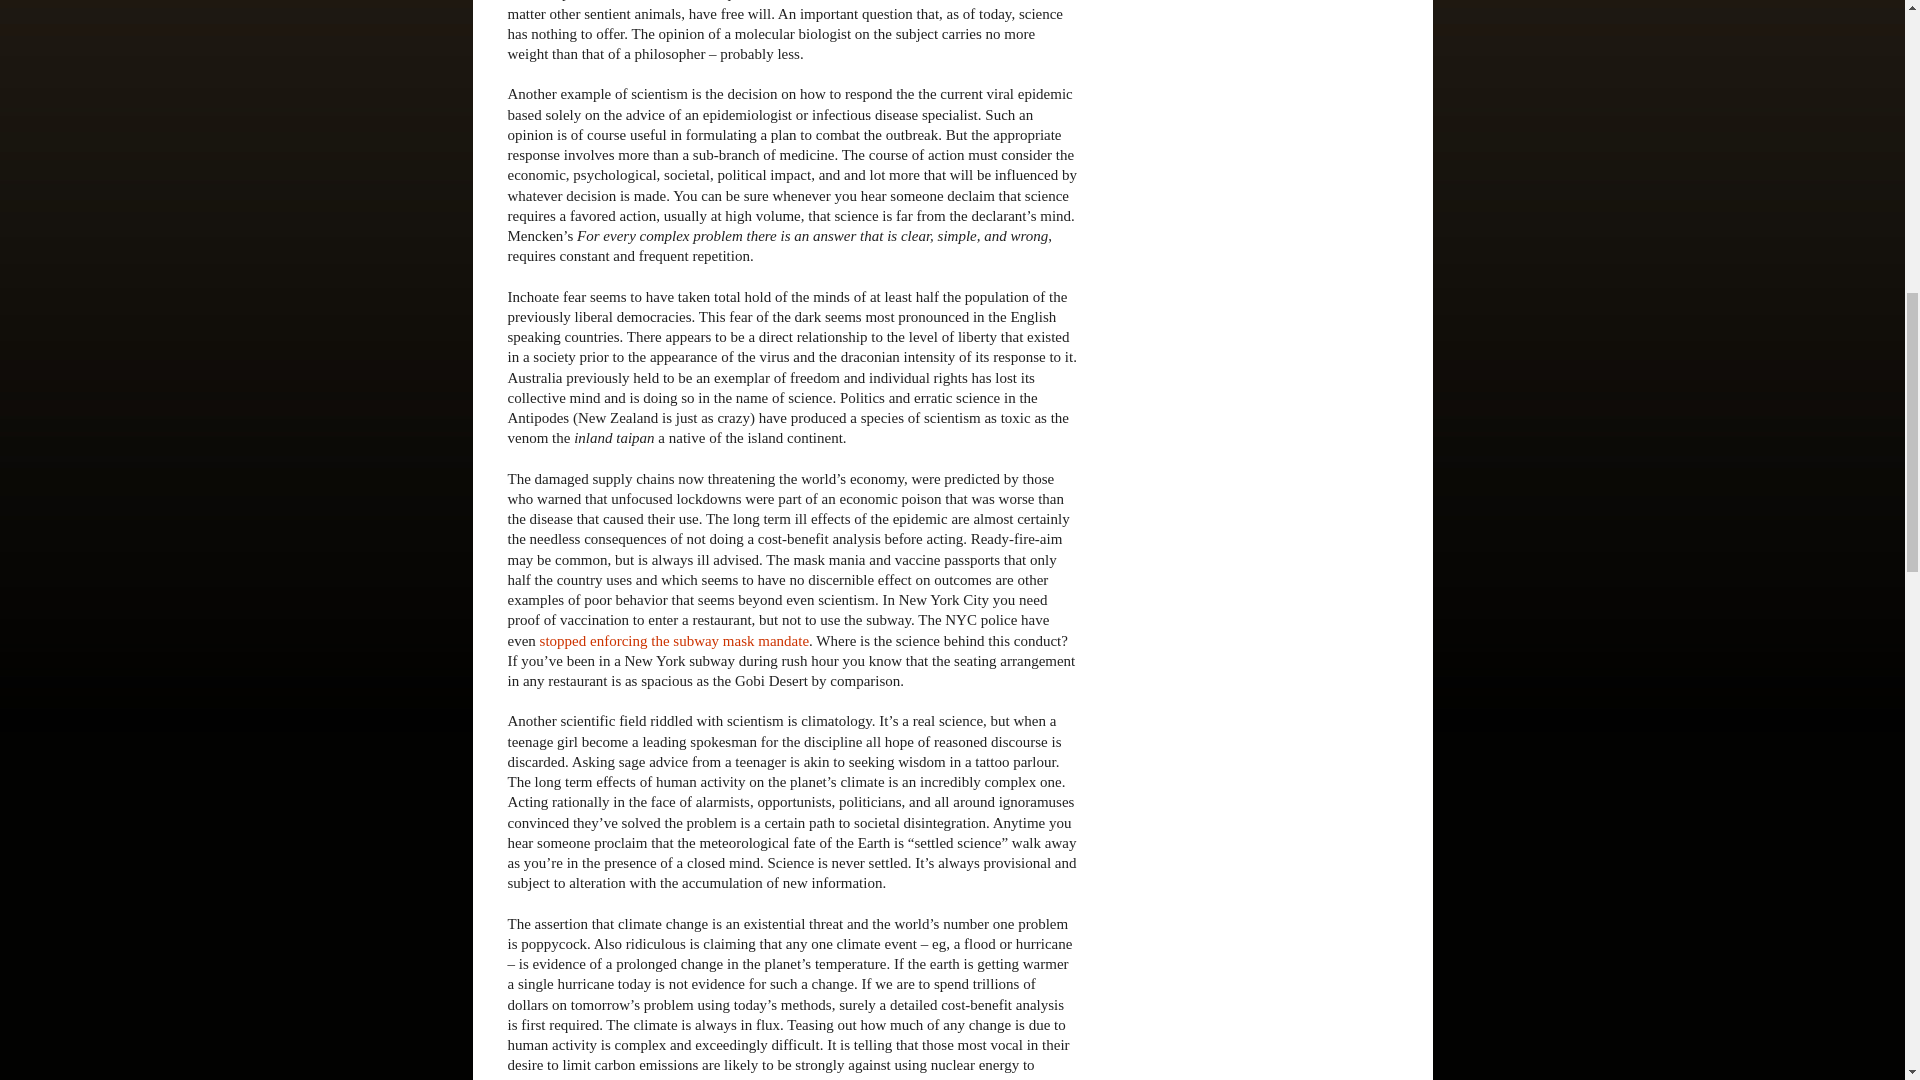  Describe the element at coordinates (674, 640) in the screenshot. I see `stopped enforcing the subway mask mandate` at that location.